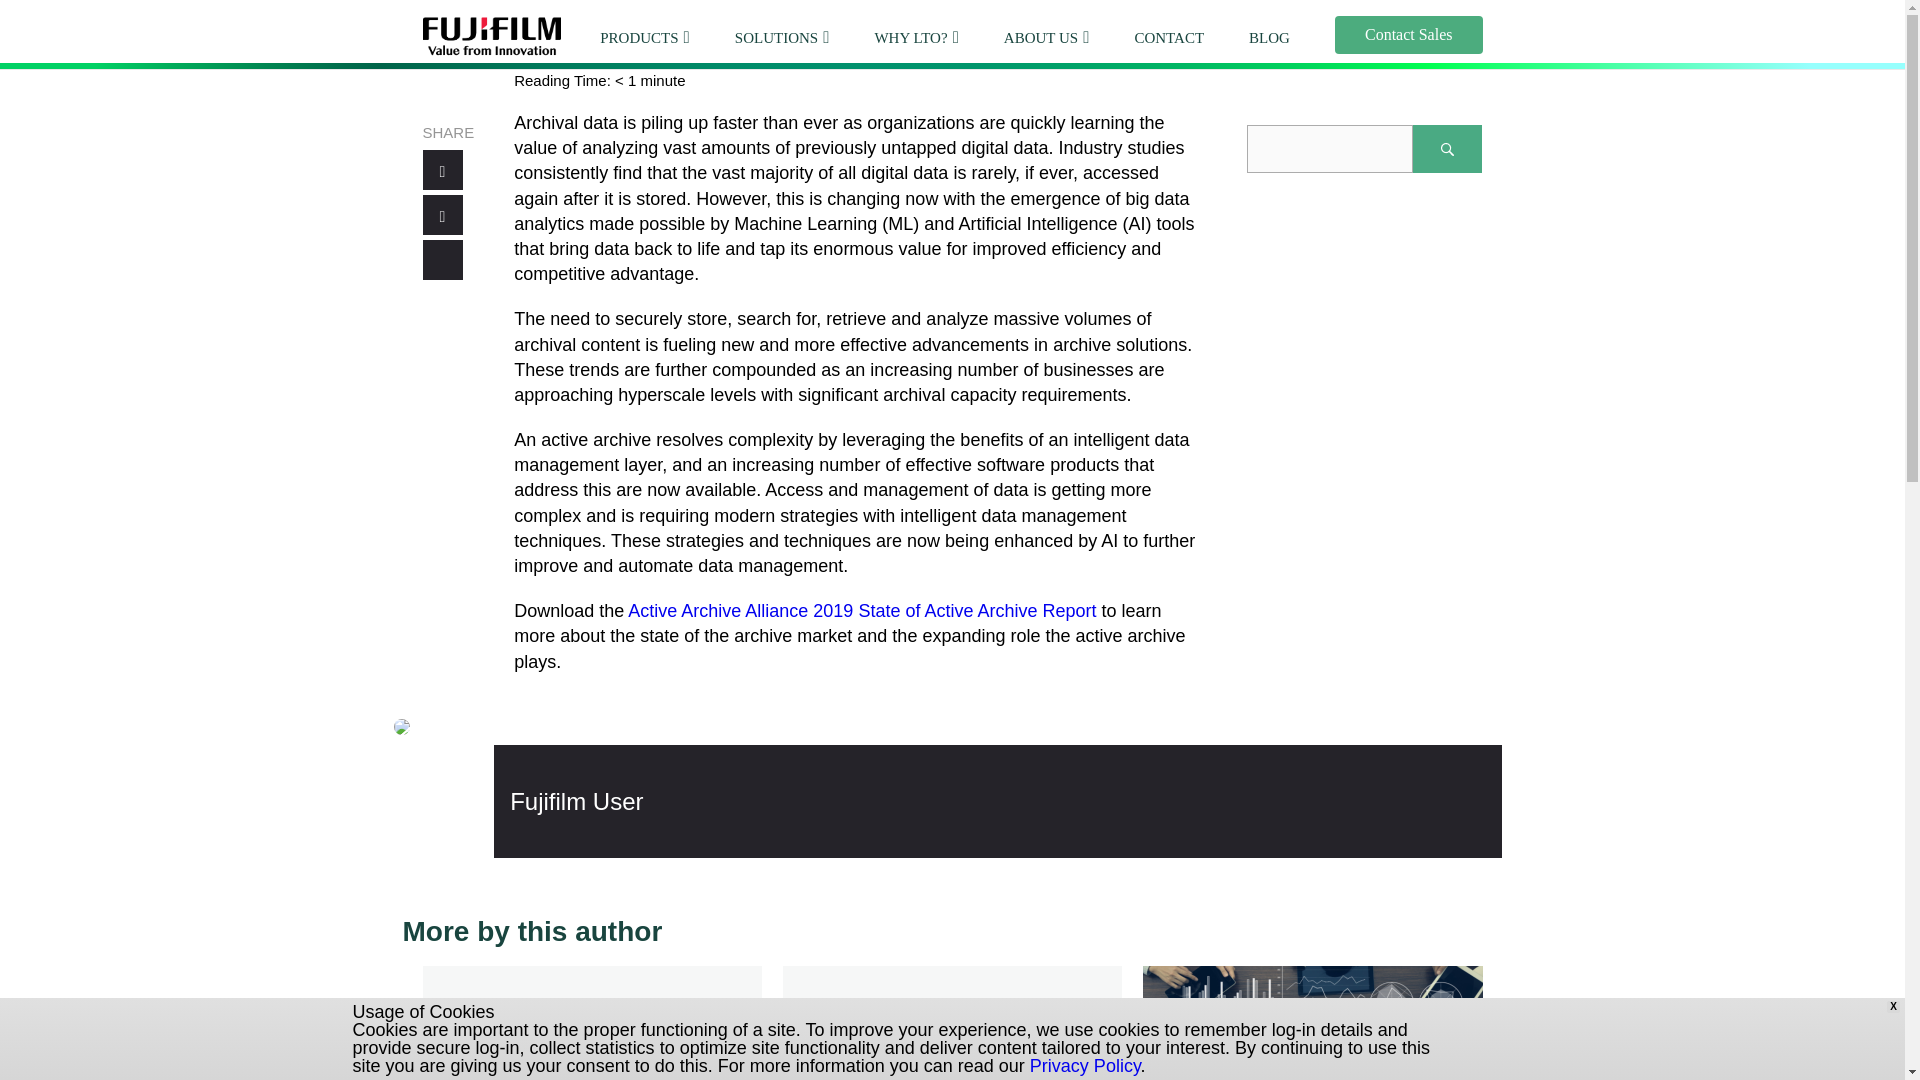 The image size is (1920, 1080). What do you see at coordinates (1448, 148) in the screenshot?
I see `Search` at bounding box center [1448, 148].